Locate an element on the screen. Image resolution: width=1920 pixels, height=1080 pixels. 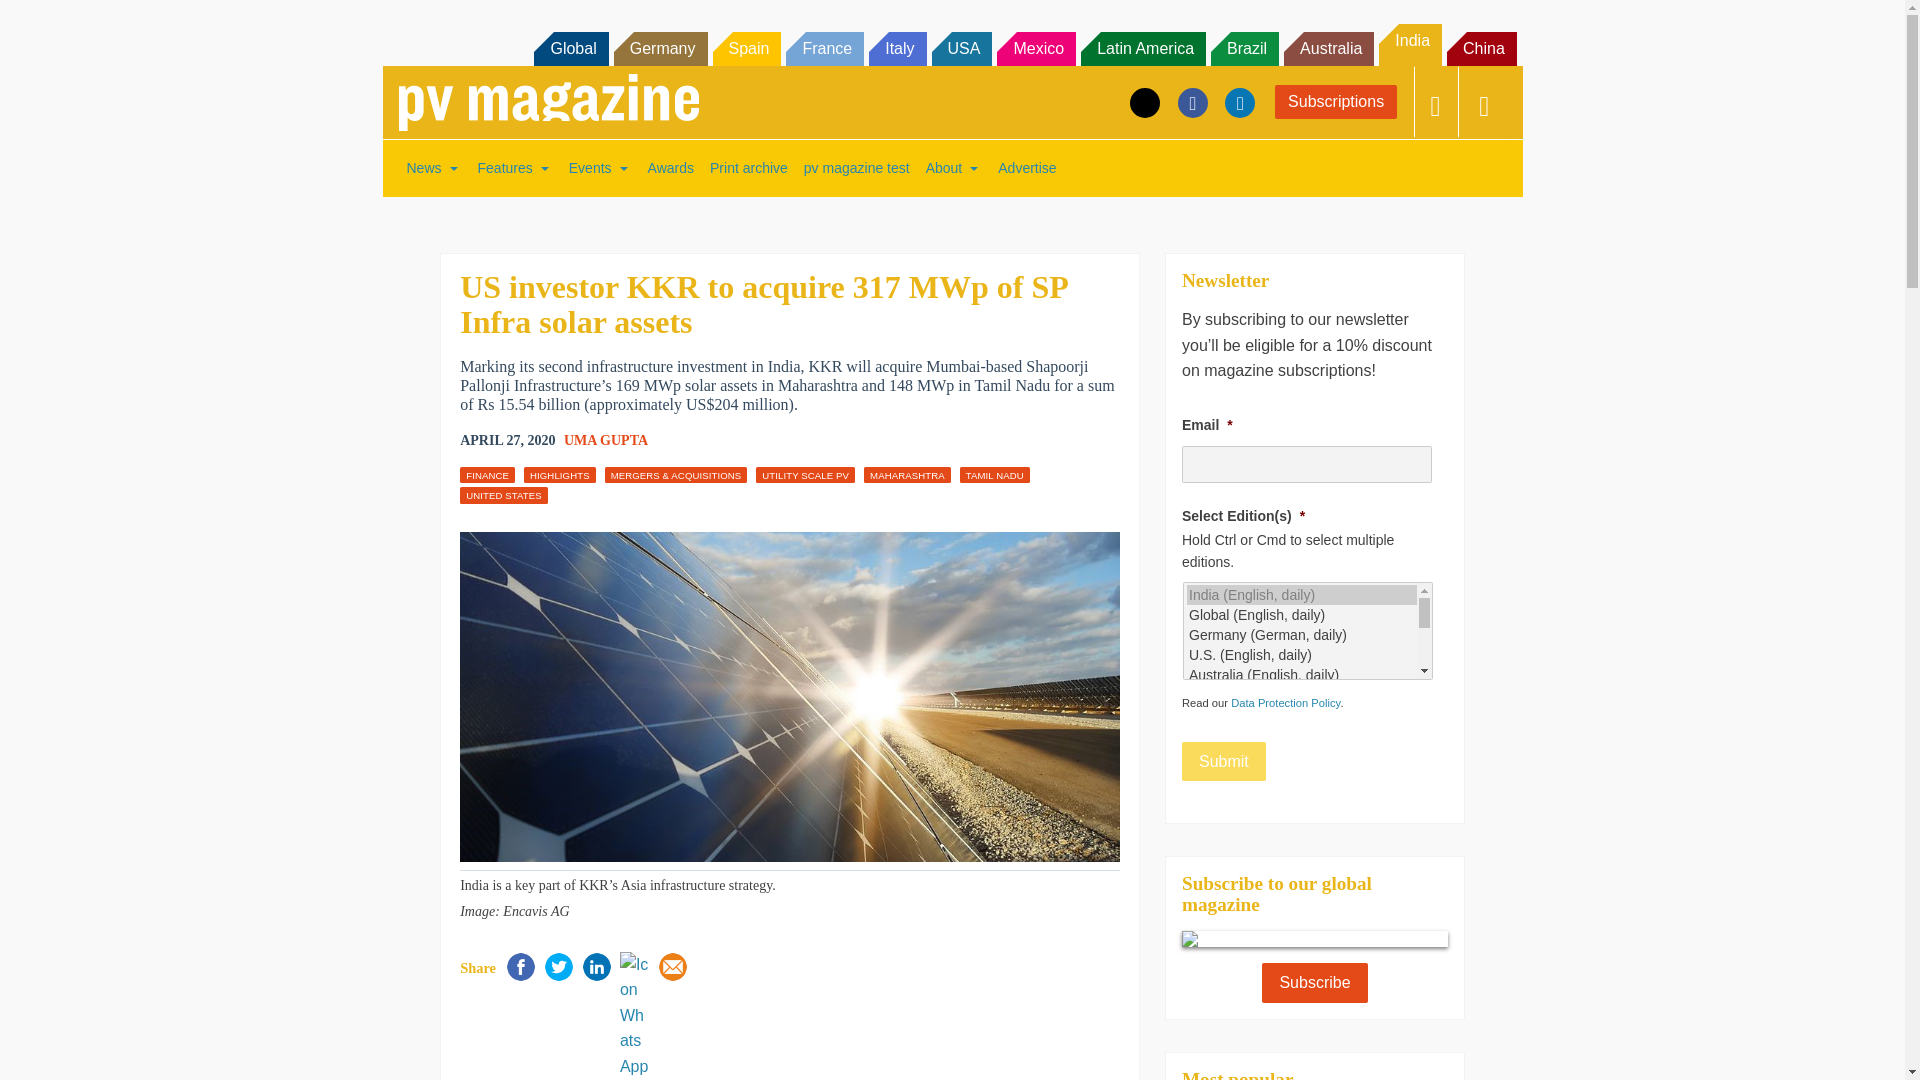
Germany is located at coordinates (661, 48).